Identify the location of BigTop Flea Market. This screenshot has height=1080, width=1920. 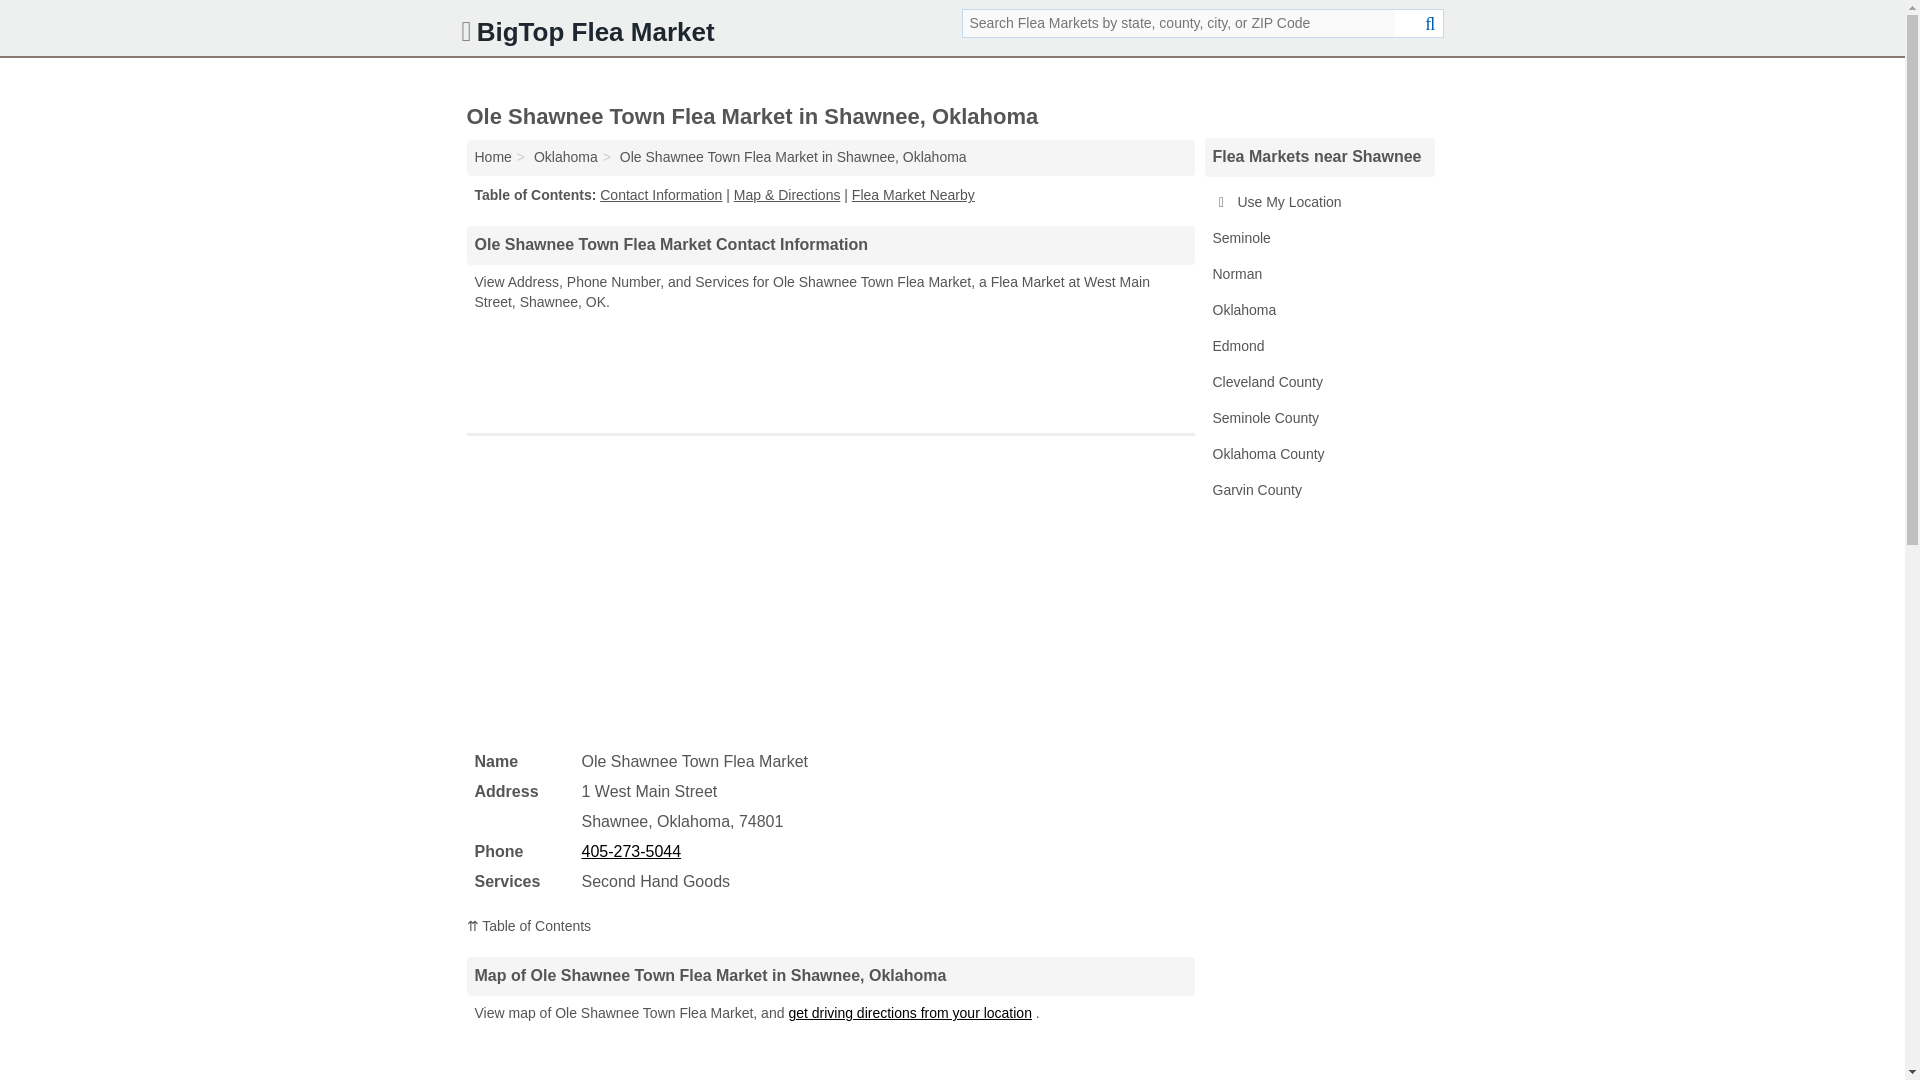
(492, 157).